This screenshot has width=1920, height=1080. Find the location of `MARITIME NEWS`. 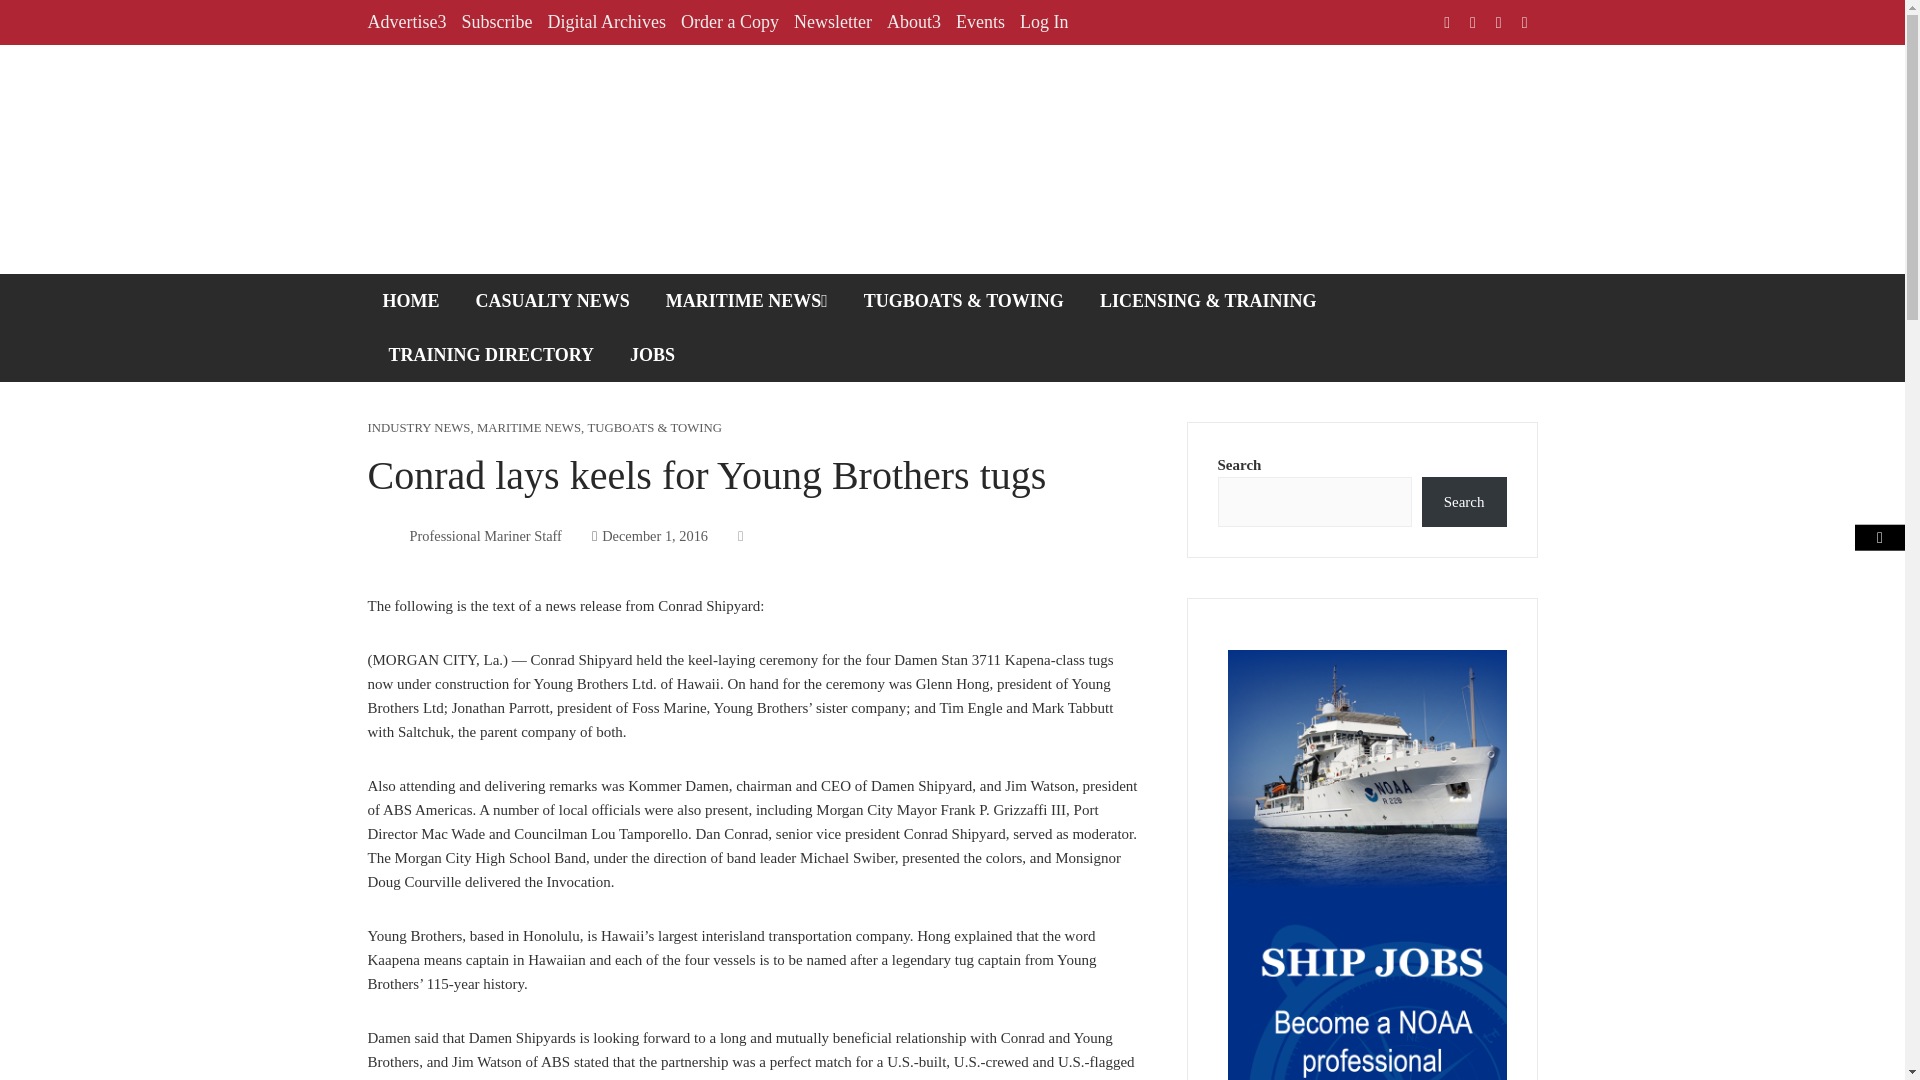

MARITIME NEWS is located at coordinates (746, 301).